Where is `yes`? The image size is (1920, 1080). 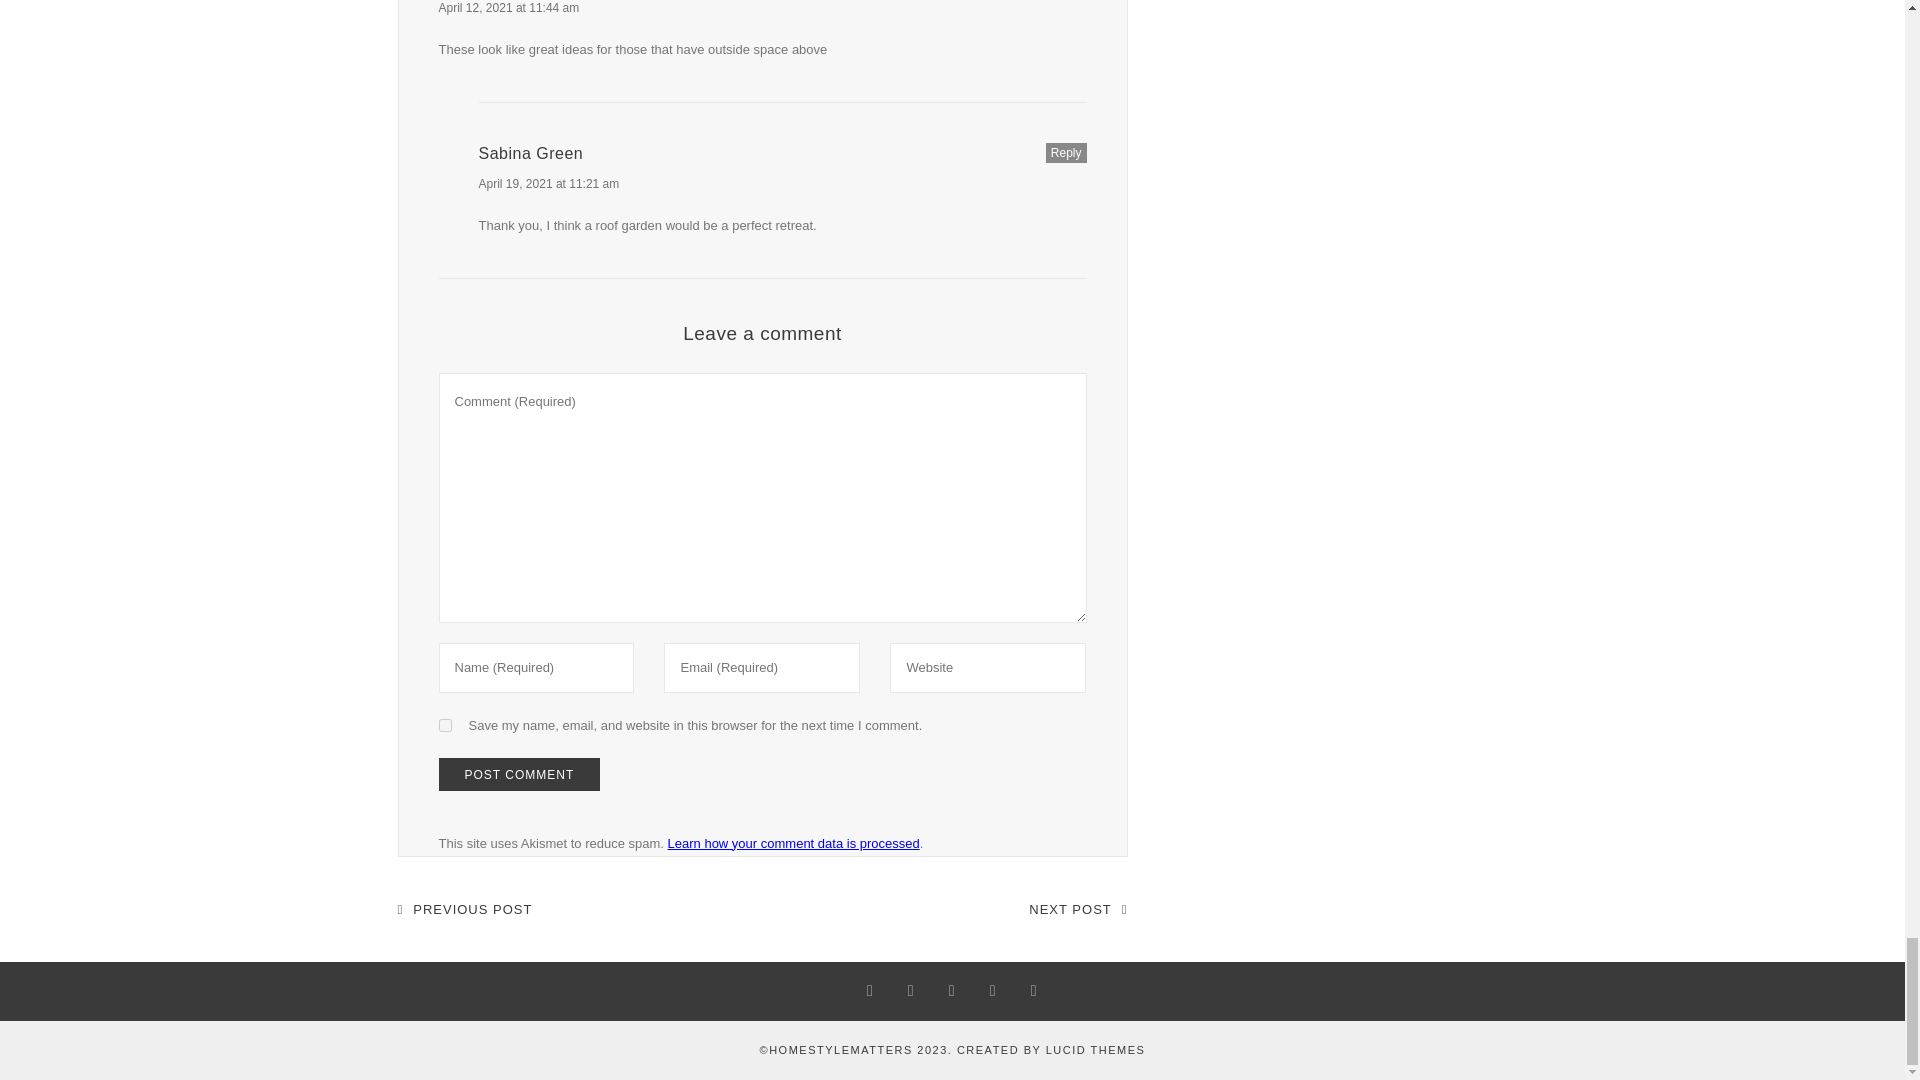
yes is located at coordinates (444, 724).